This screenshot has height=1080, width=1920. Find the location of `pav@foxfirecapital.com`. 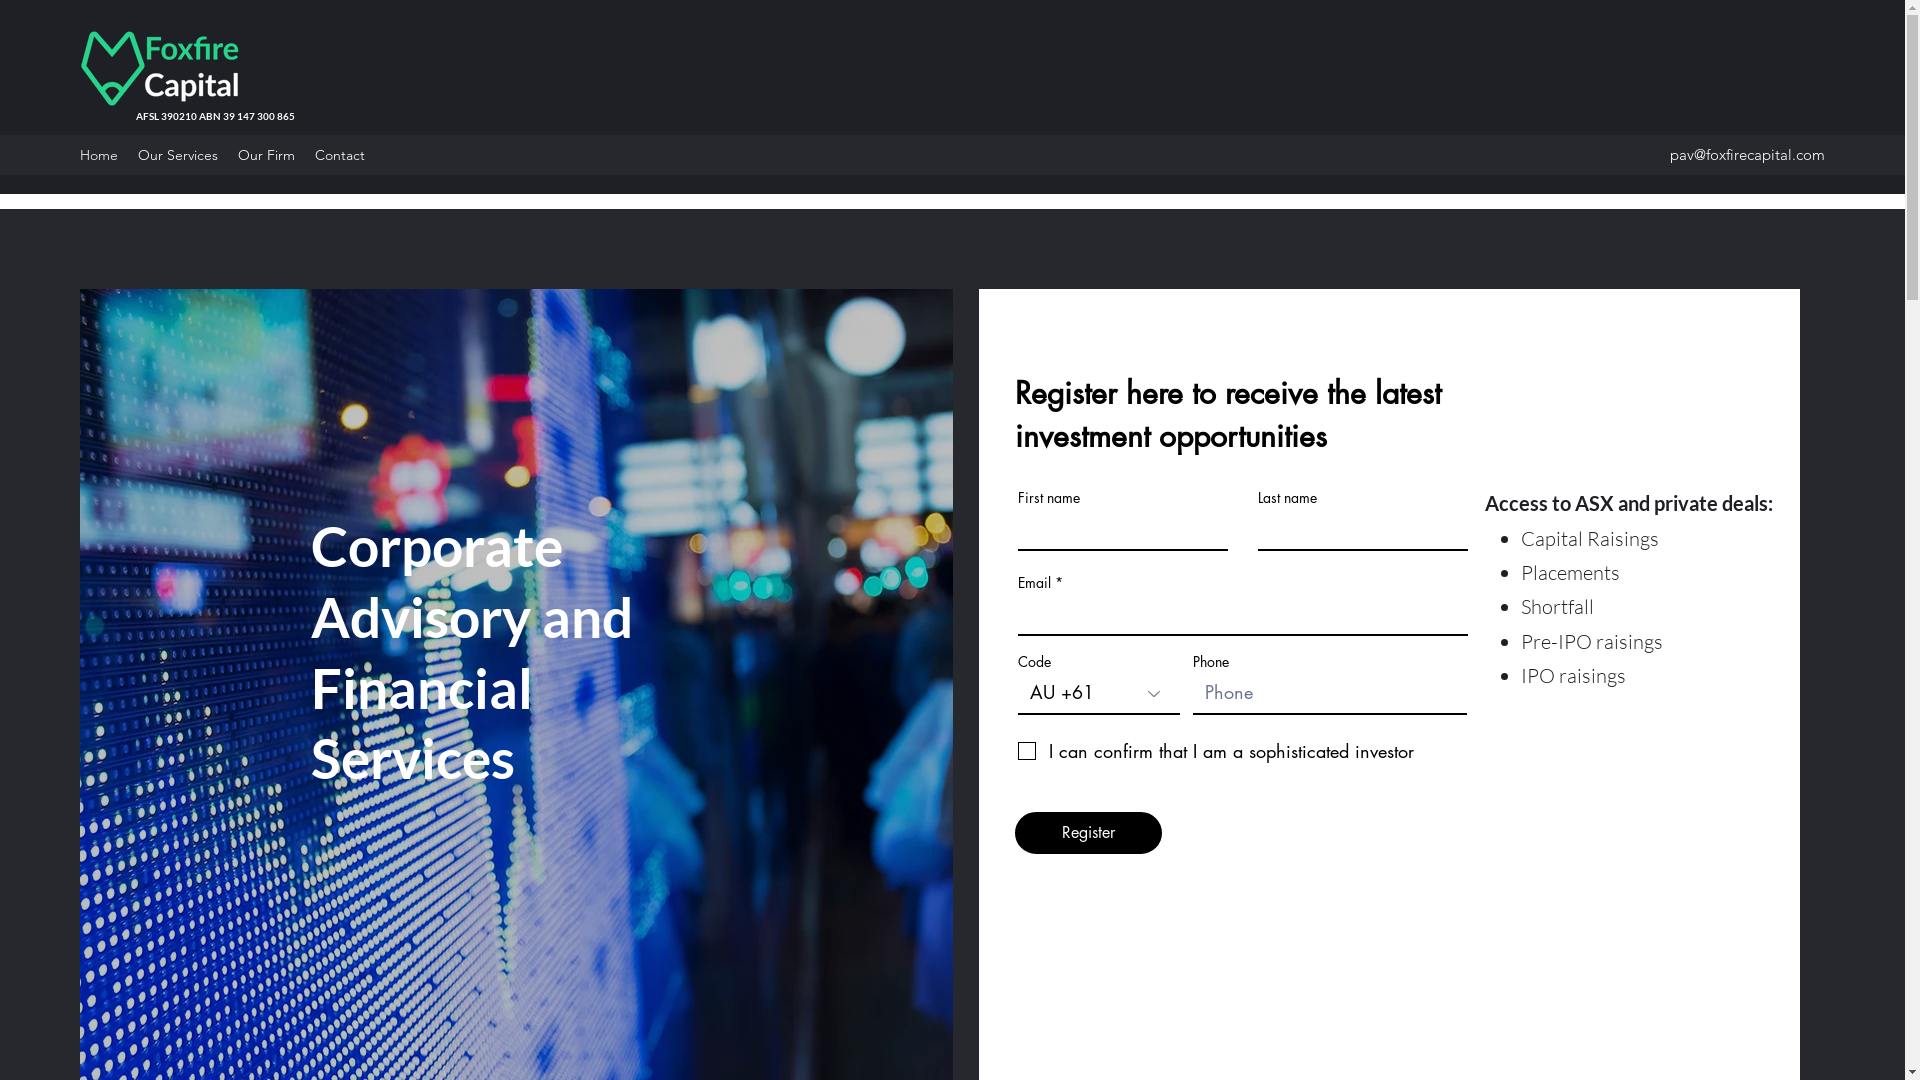

pav@foxfirecapital.com is located at coordinates (1748, 154).